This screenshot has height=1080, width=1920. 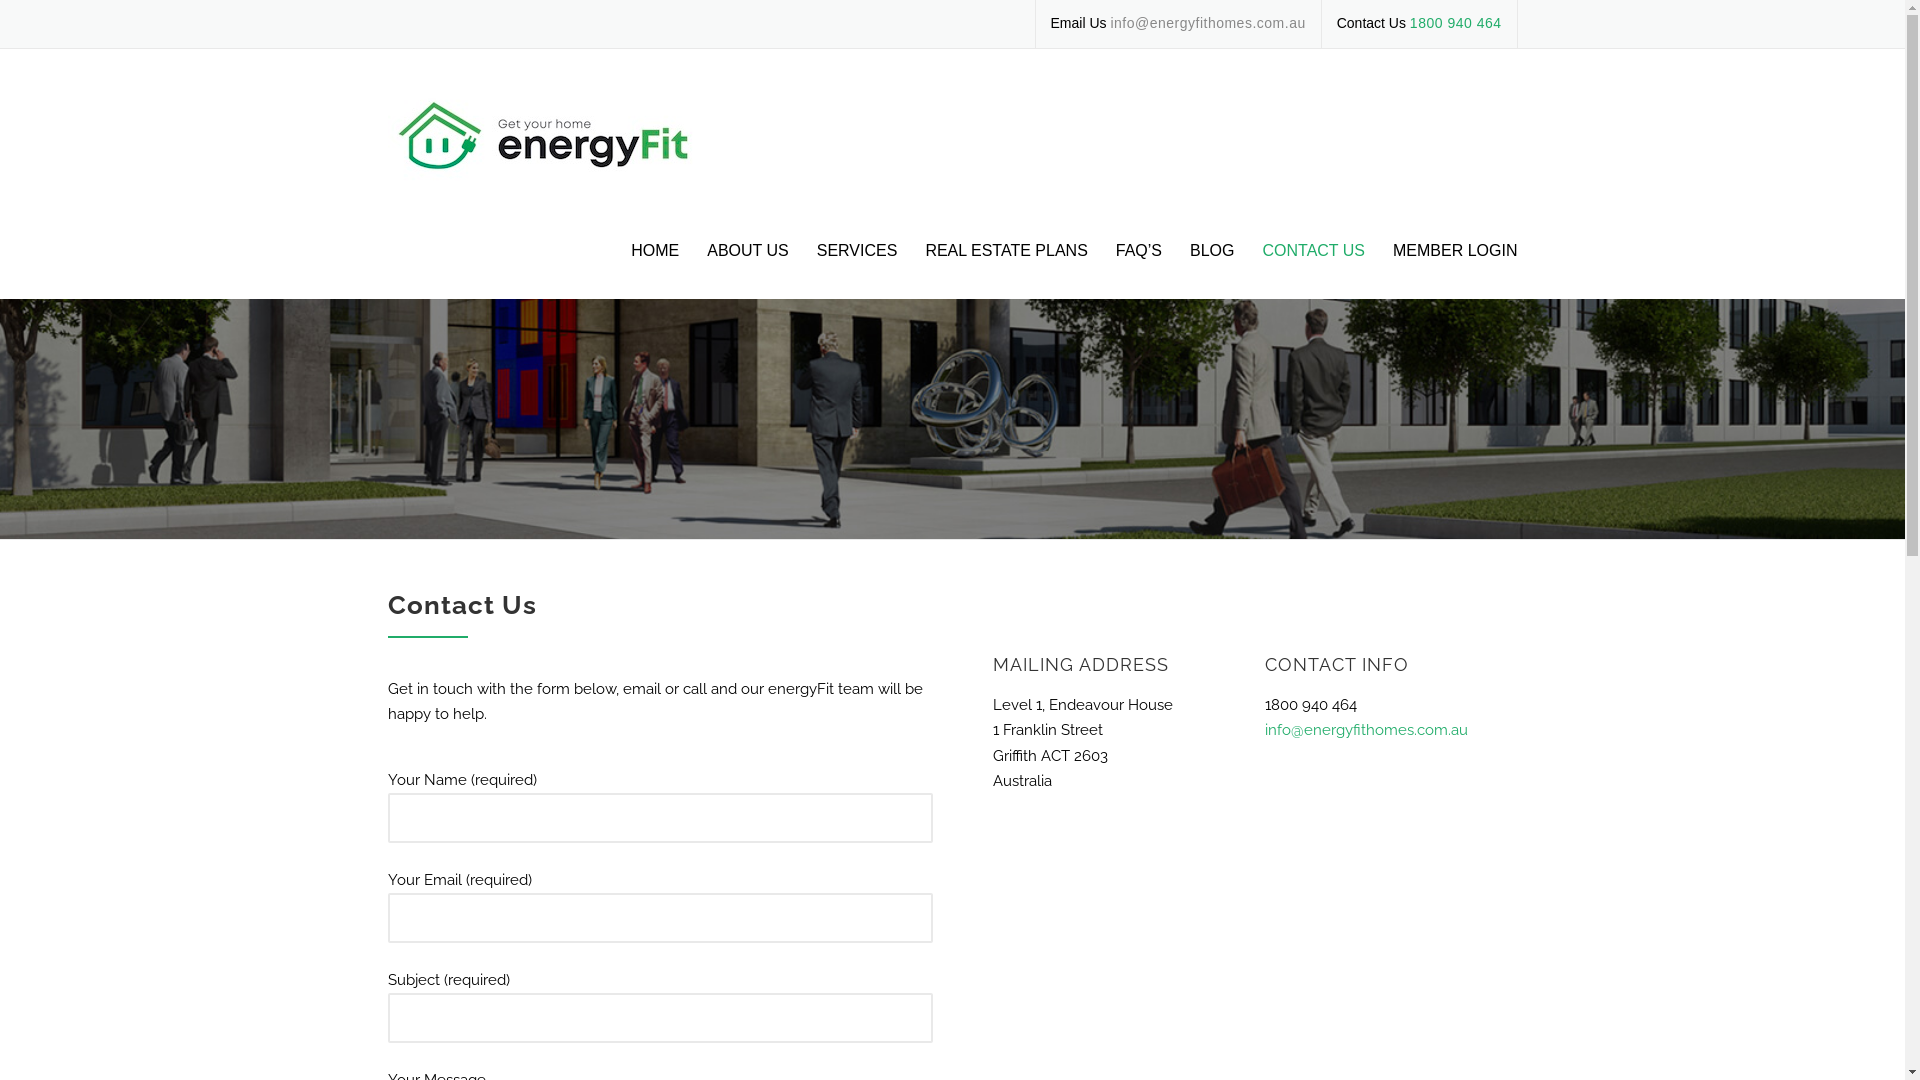 What do you see at coordinates (1448, 268) in the screenshot?
I see `MEMBER LOGIN` at bounding box center [1448, 268].